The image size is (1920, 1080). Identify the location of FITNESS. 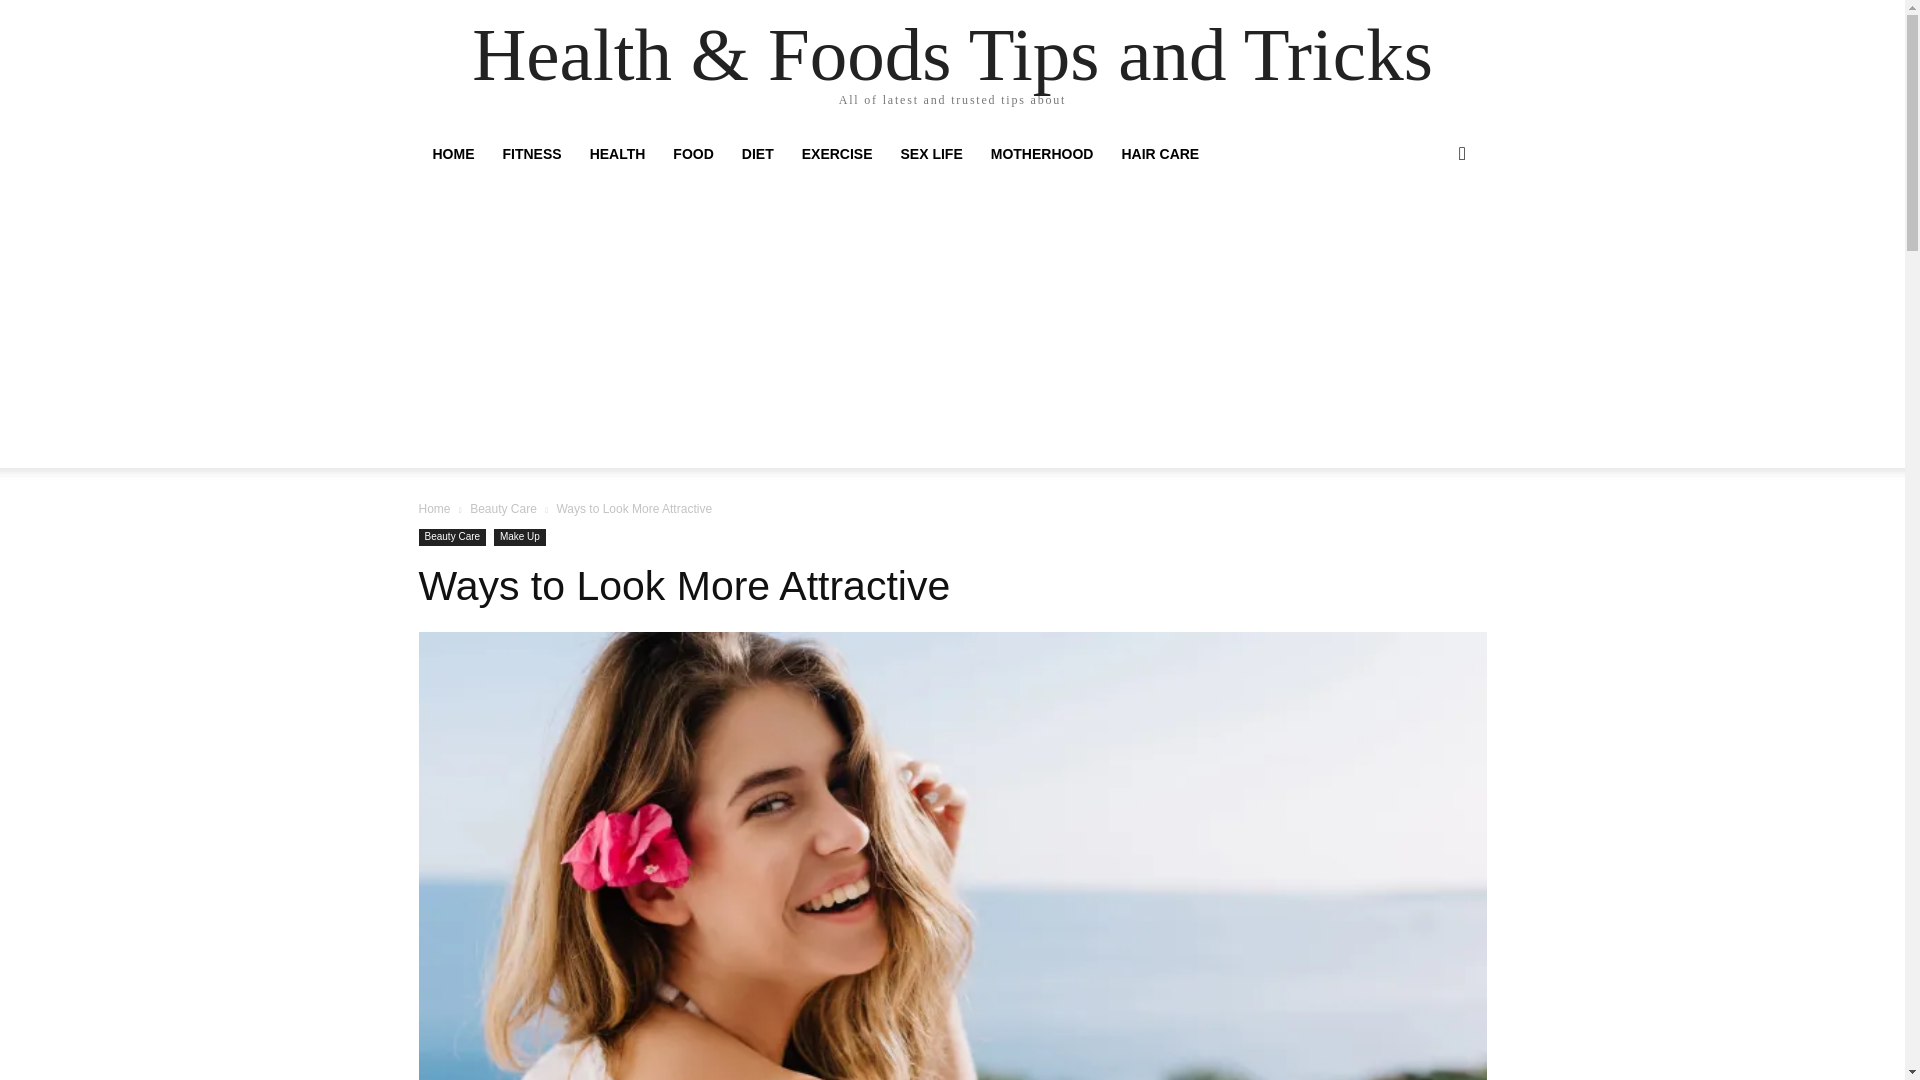
(530, 154).